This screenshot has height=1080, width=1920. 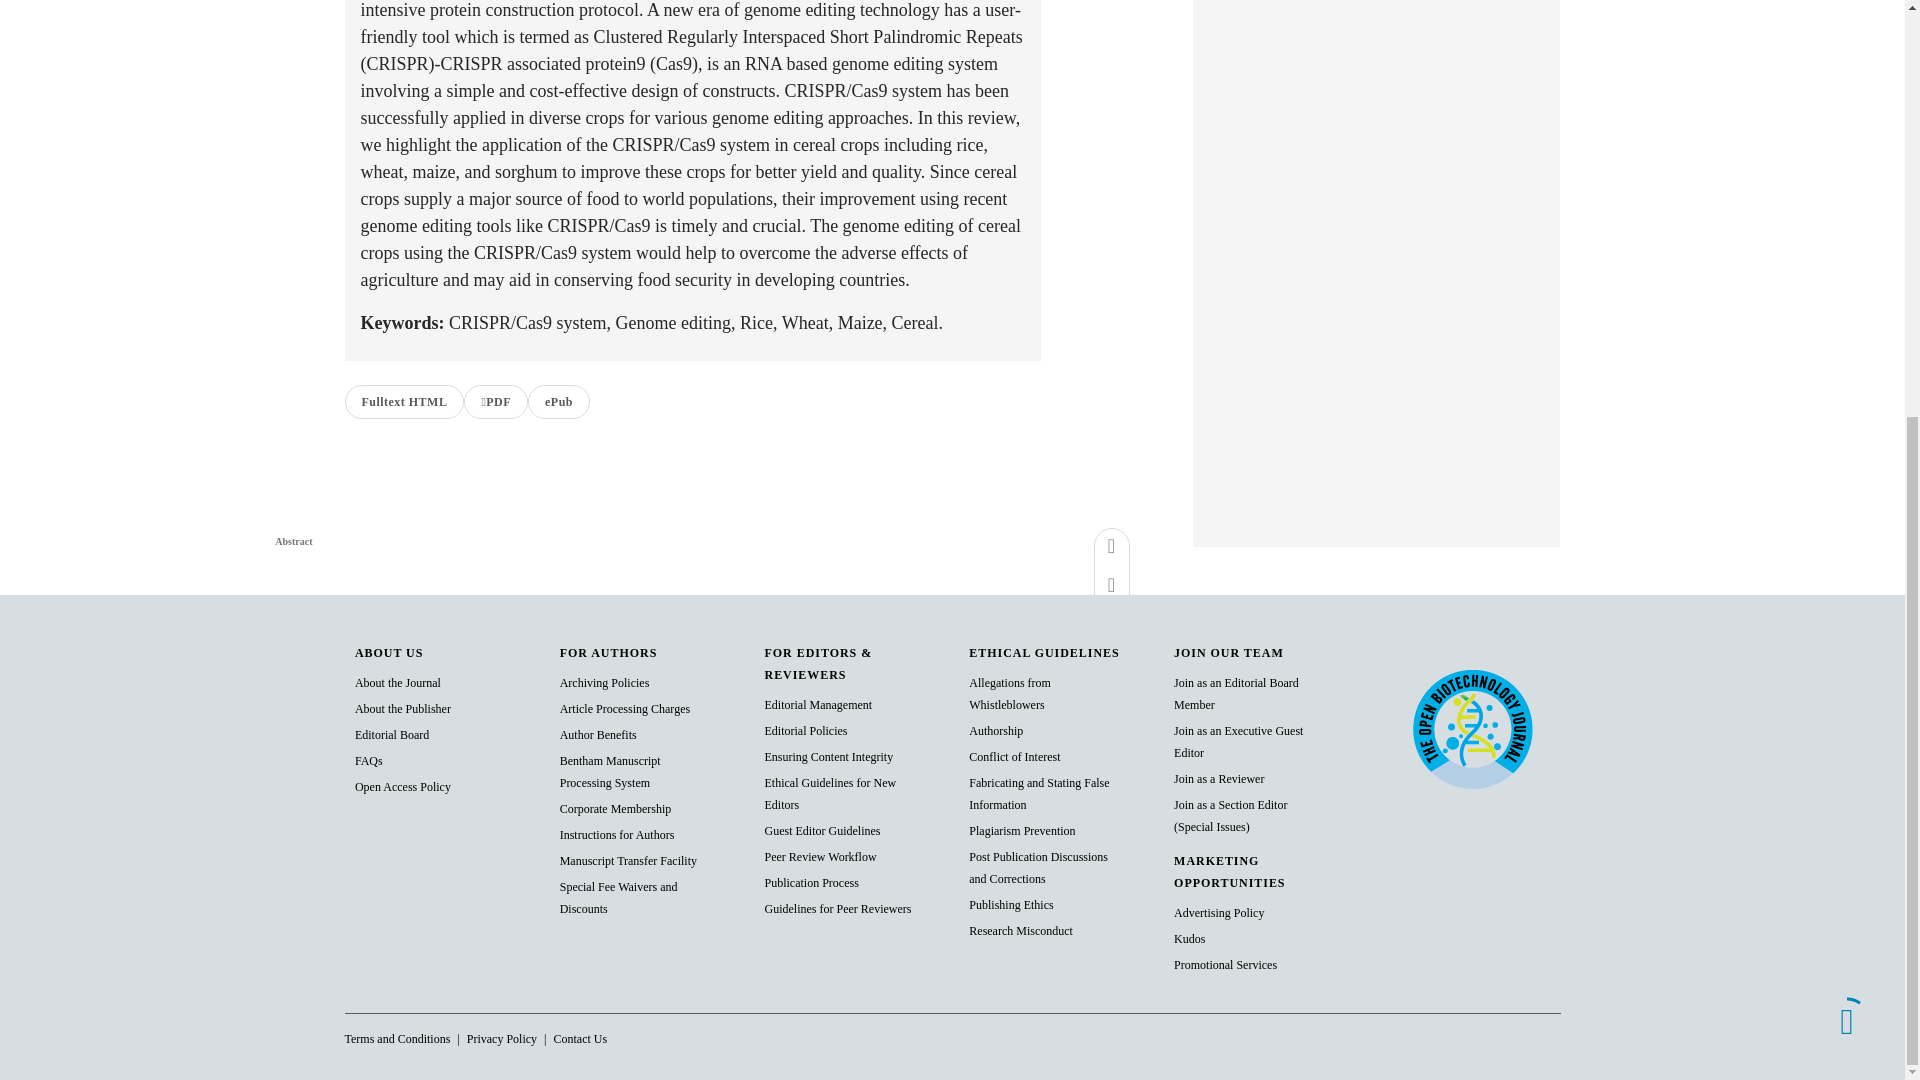 I want to click on Back to top1, so click(x=1846, y=350).